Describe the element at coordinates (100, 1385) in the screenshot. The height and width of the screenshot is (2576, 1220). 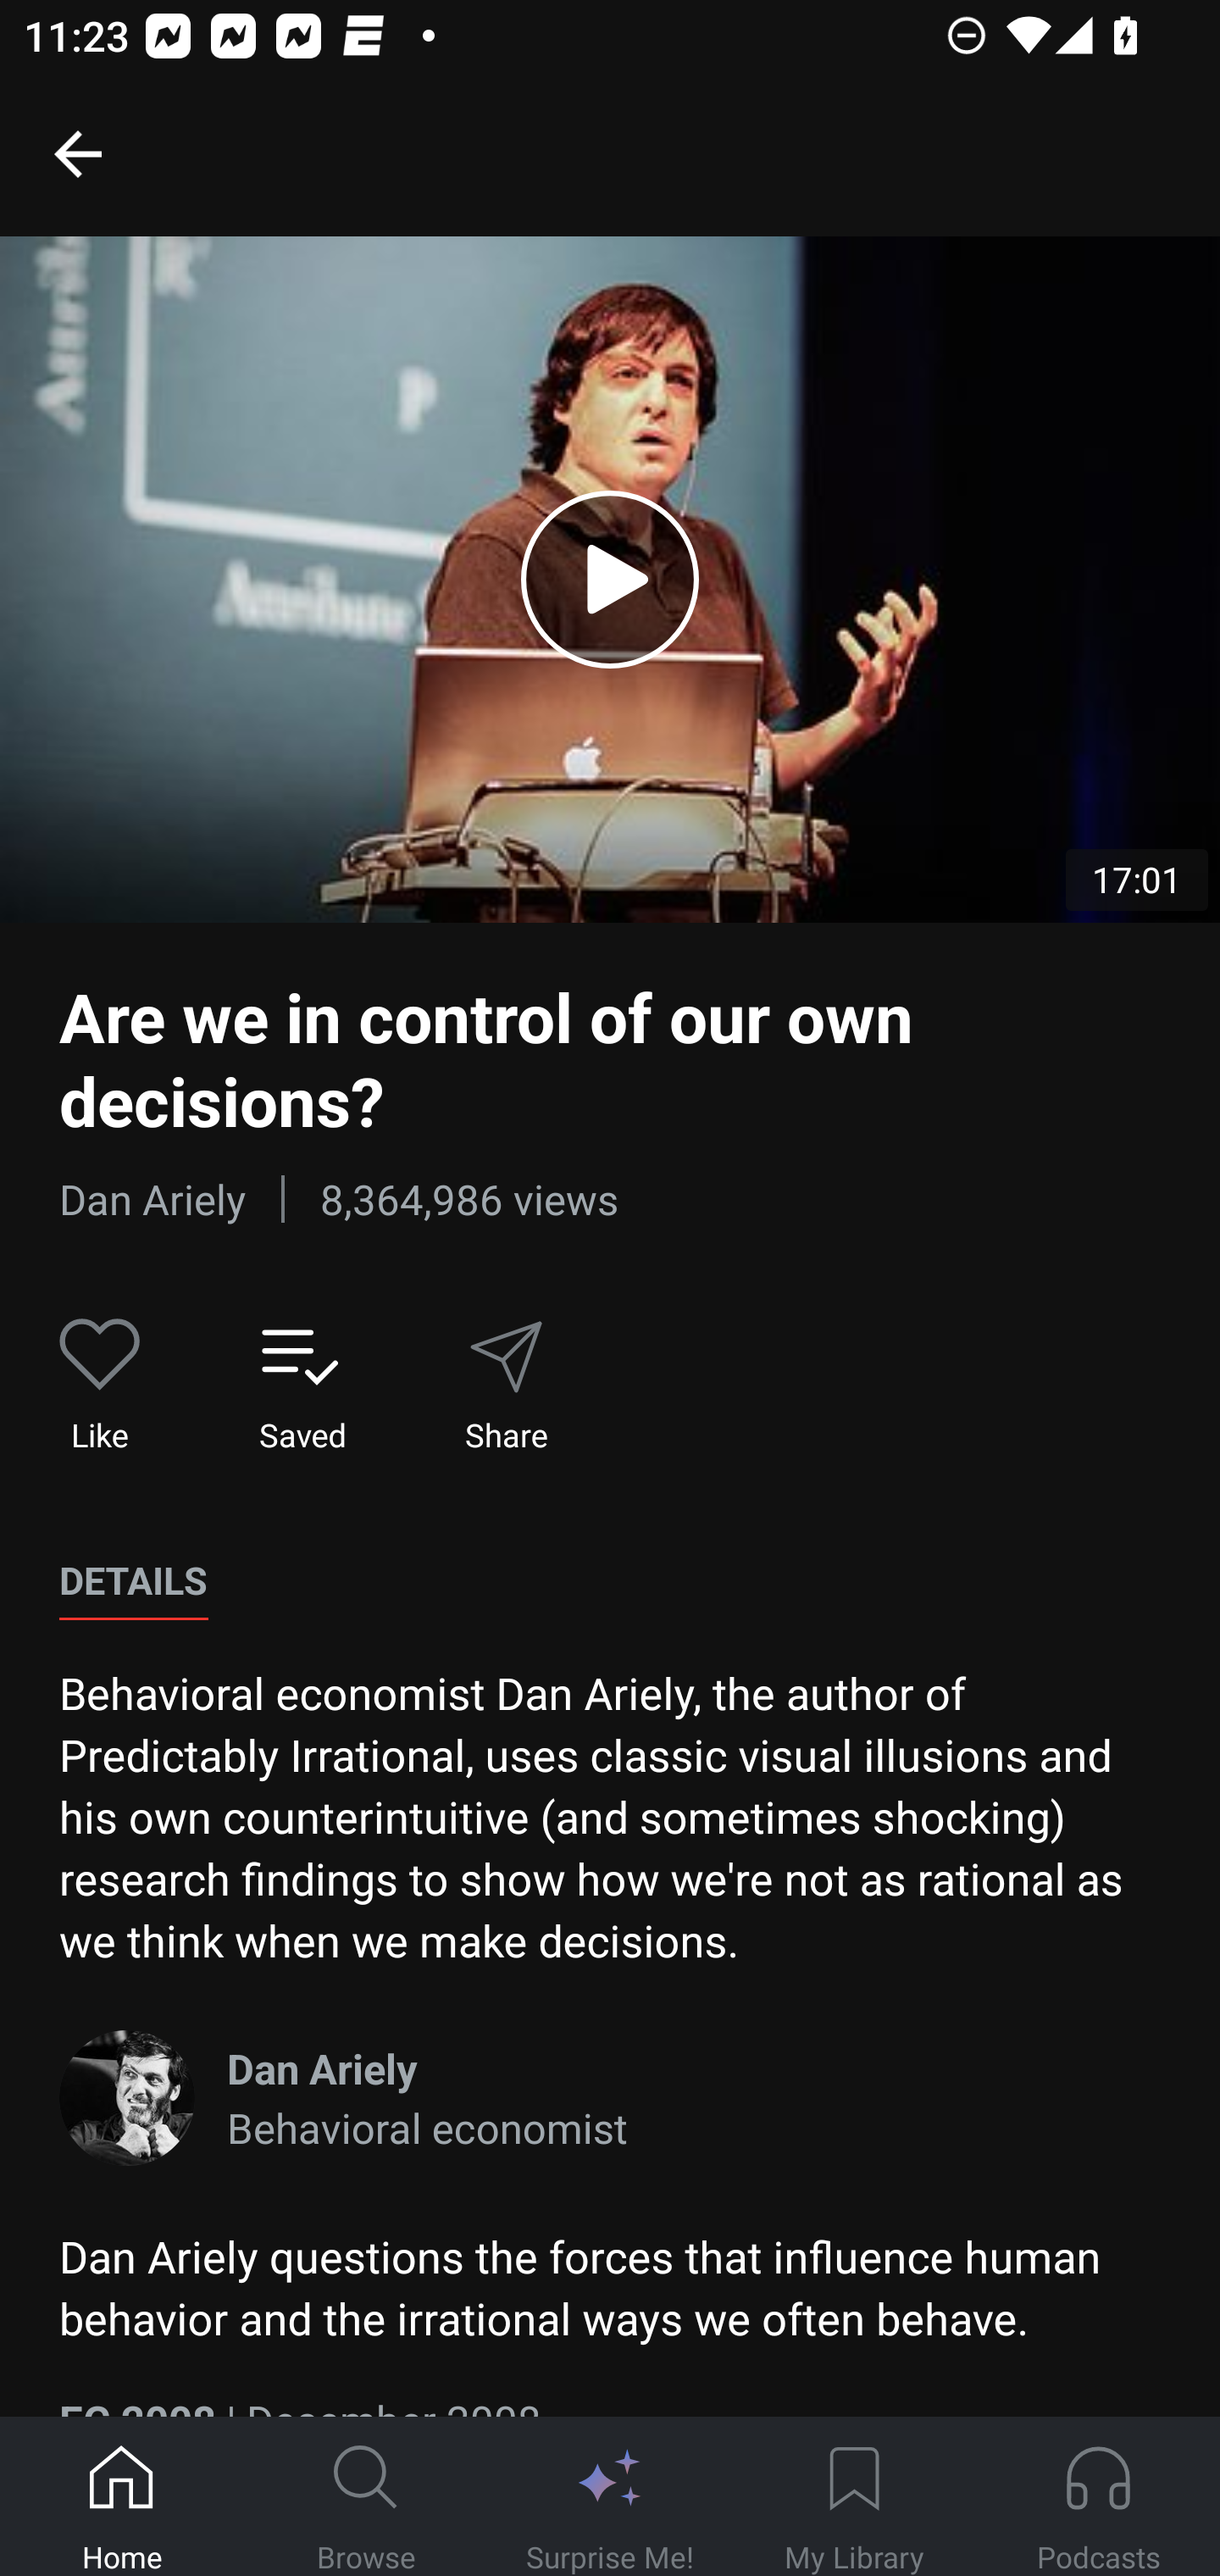
I see `Like` at that location.